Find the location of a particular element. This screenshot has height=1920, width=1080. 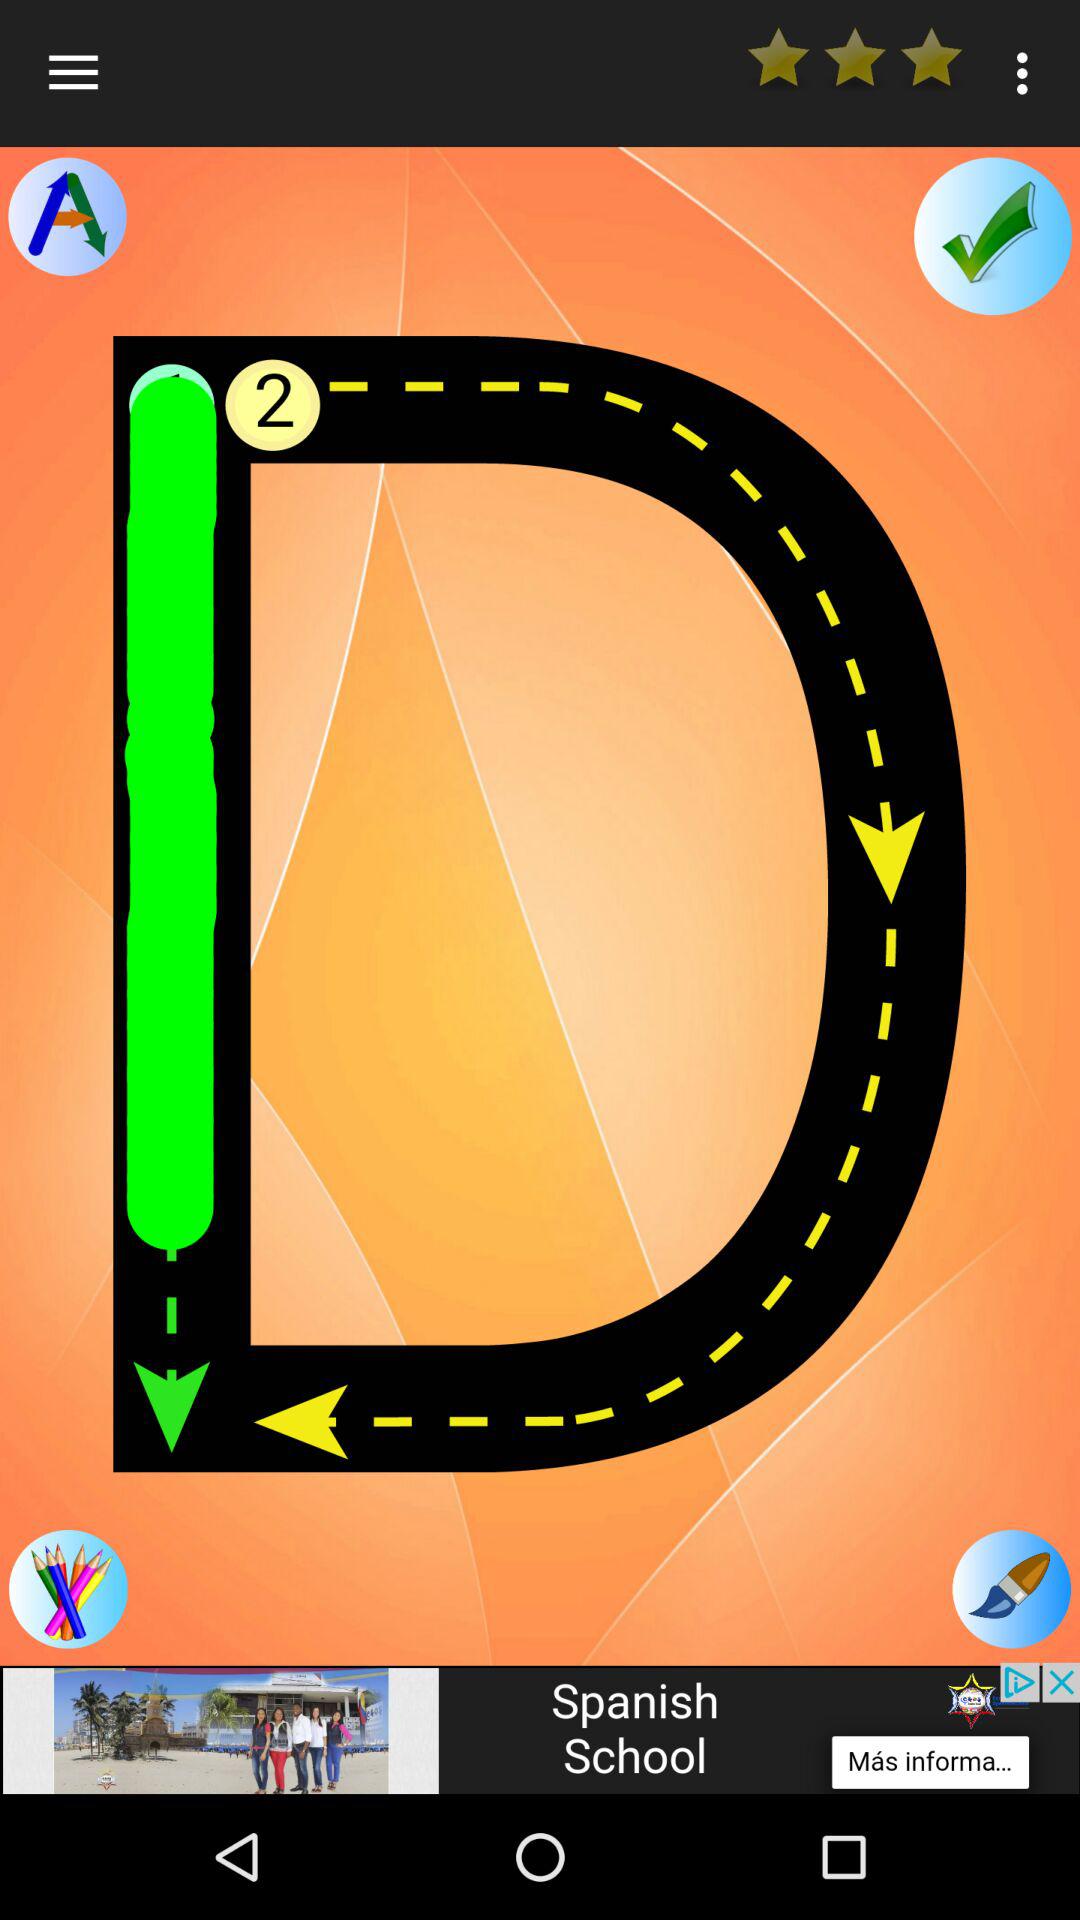

tap to choice a color is located at coordinates (68, 1589).